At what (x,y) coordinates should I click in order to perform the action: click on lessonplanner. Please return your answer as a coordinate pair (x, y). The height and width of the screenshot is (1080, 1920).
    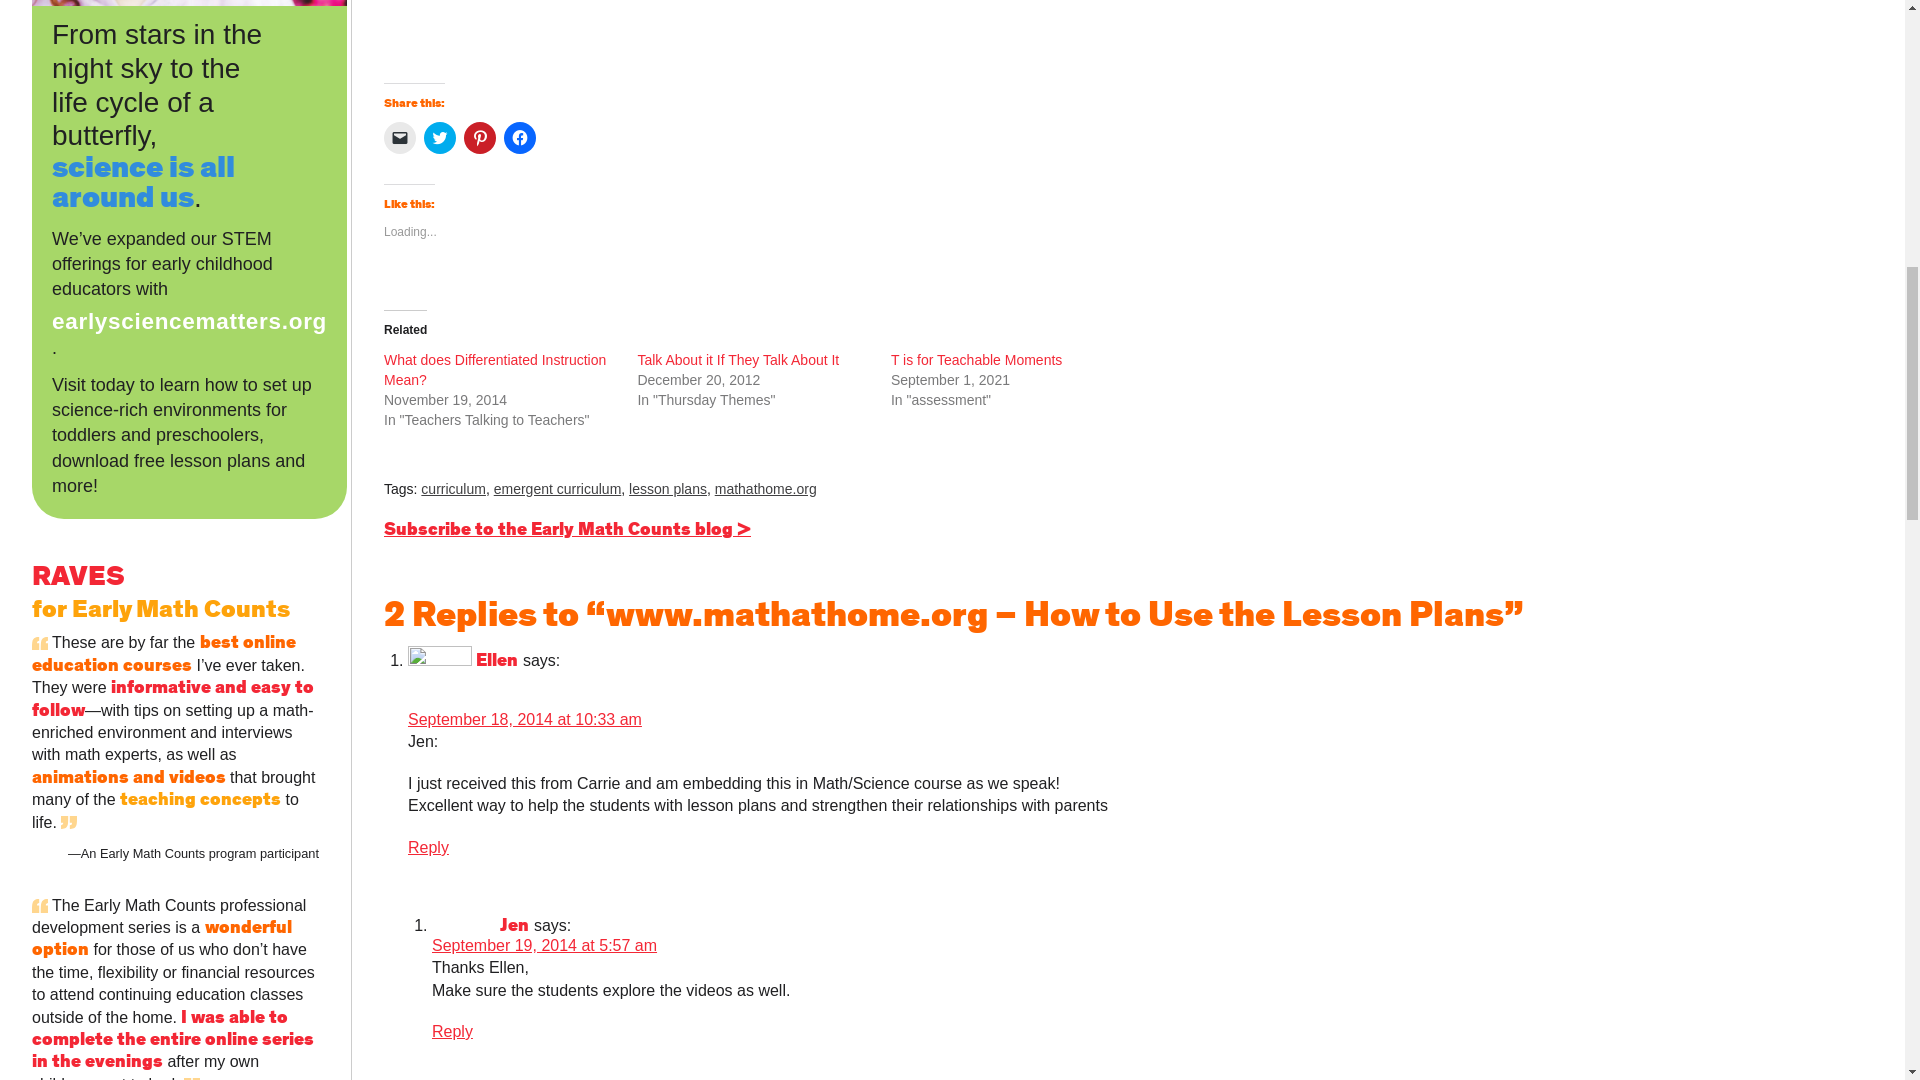
    Looking at the image, I should click on (458, 33).